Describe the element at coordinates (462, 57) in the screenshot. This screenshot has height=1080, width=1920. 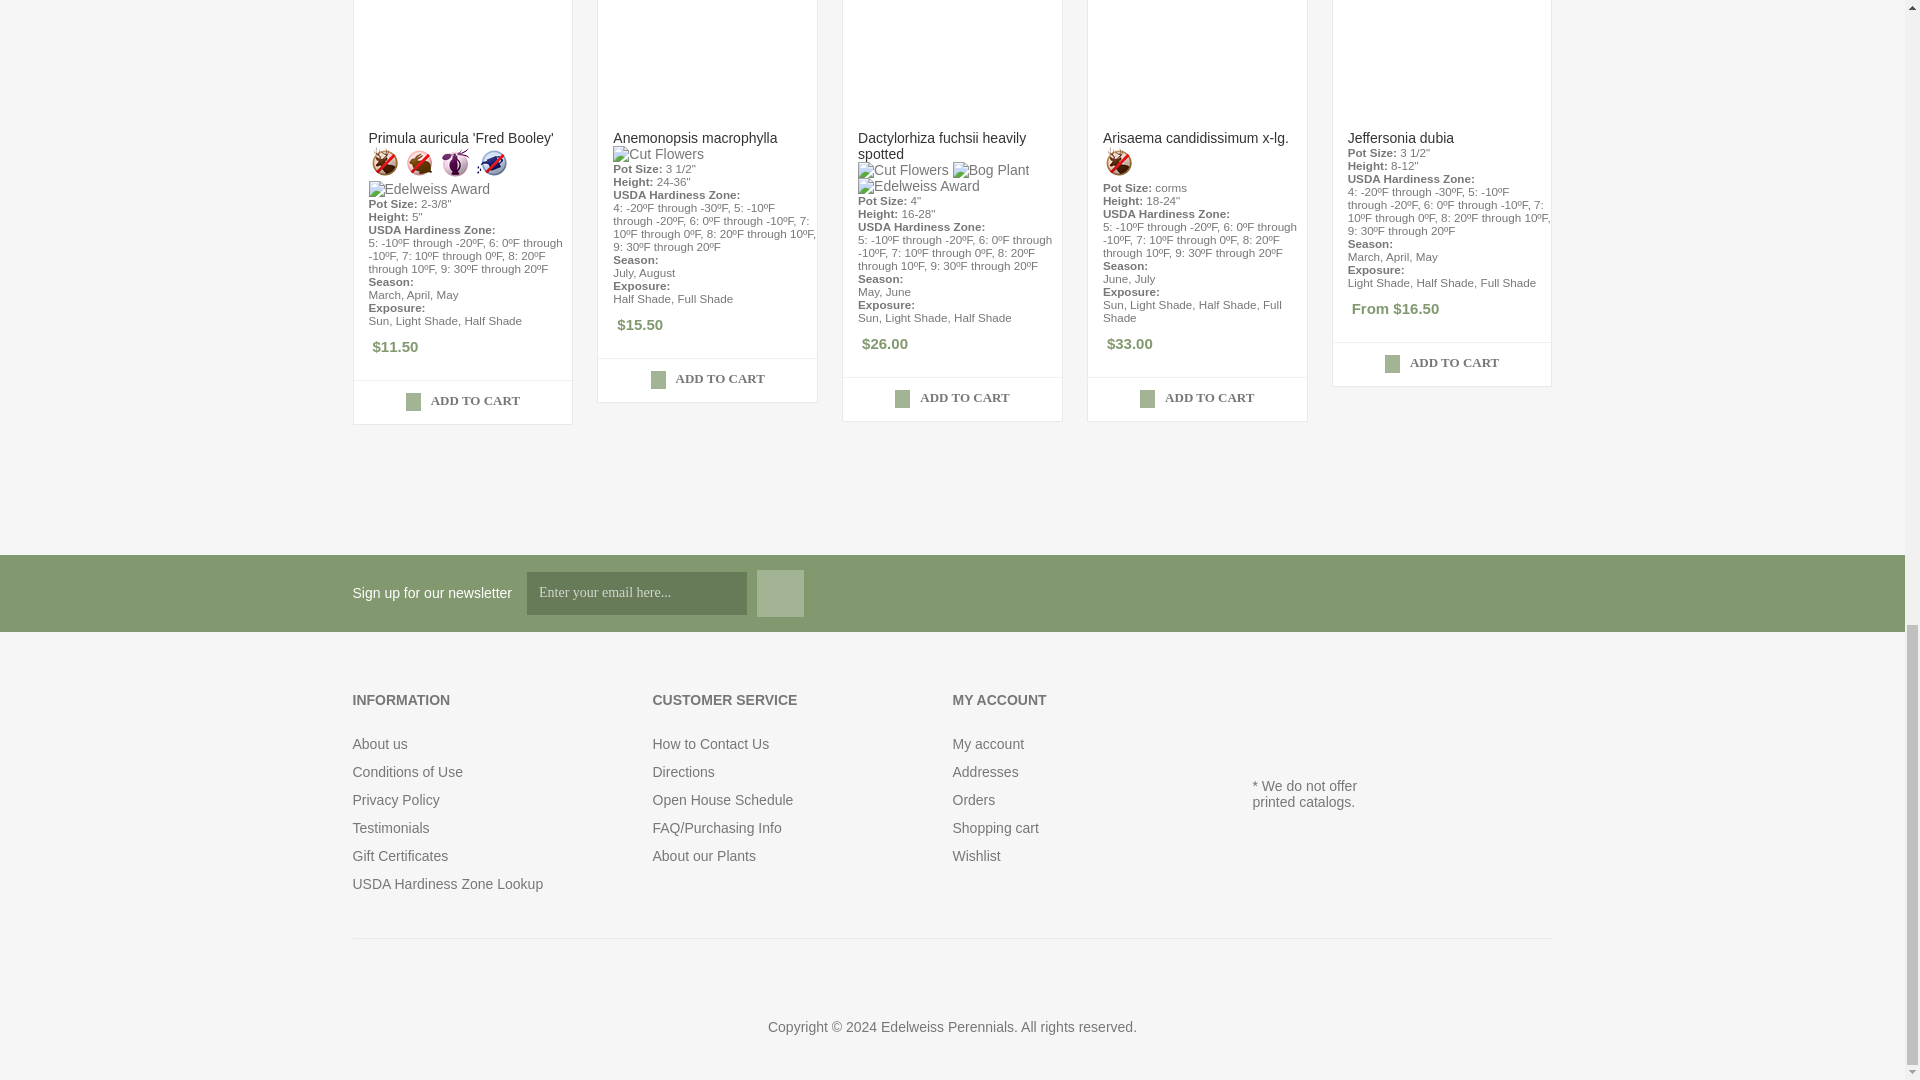
I see `Show details for Primula auricula 'Fred Booley'` at that location.